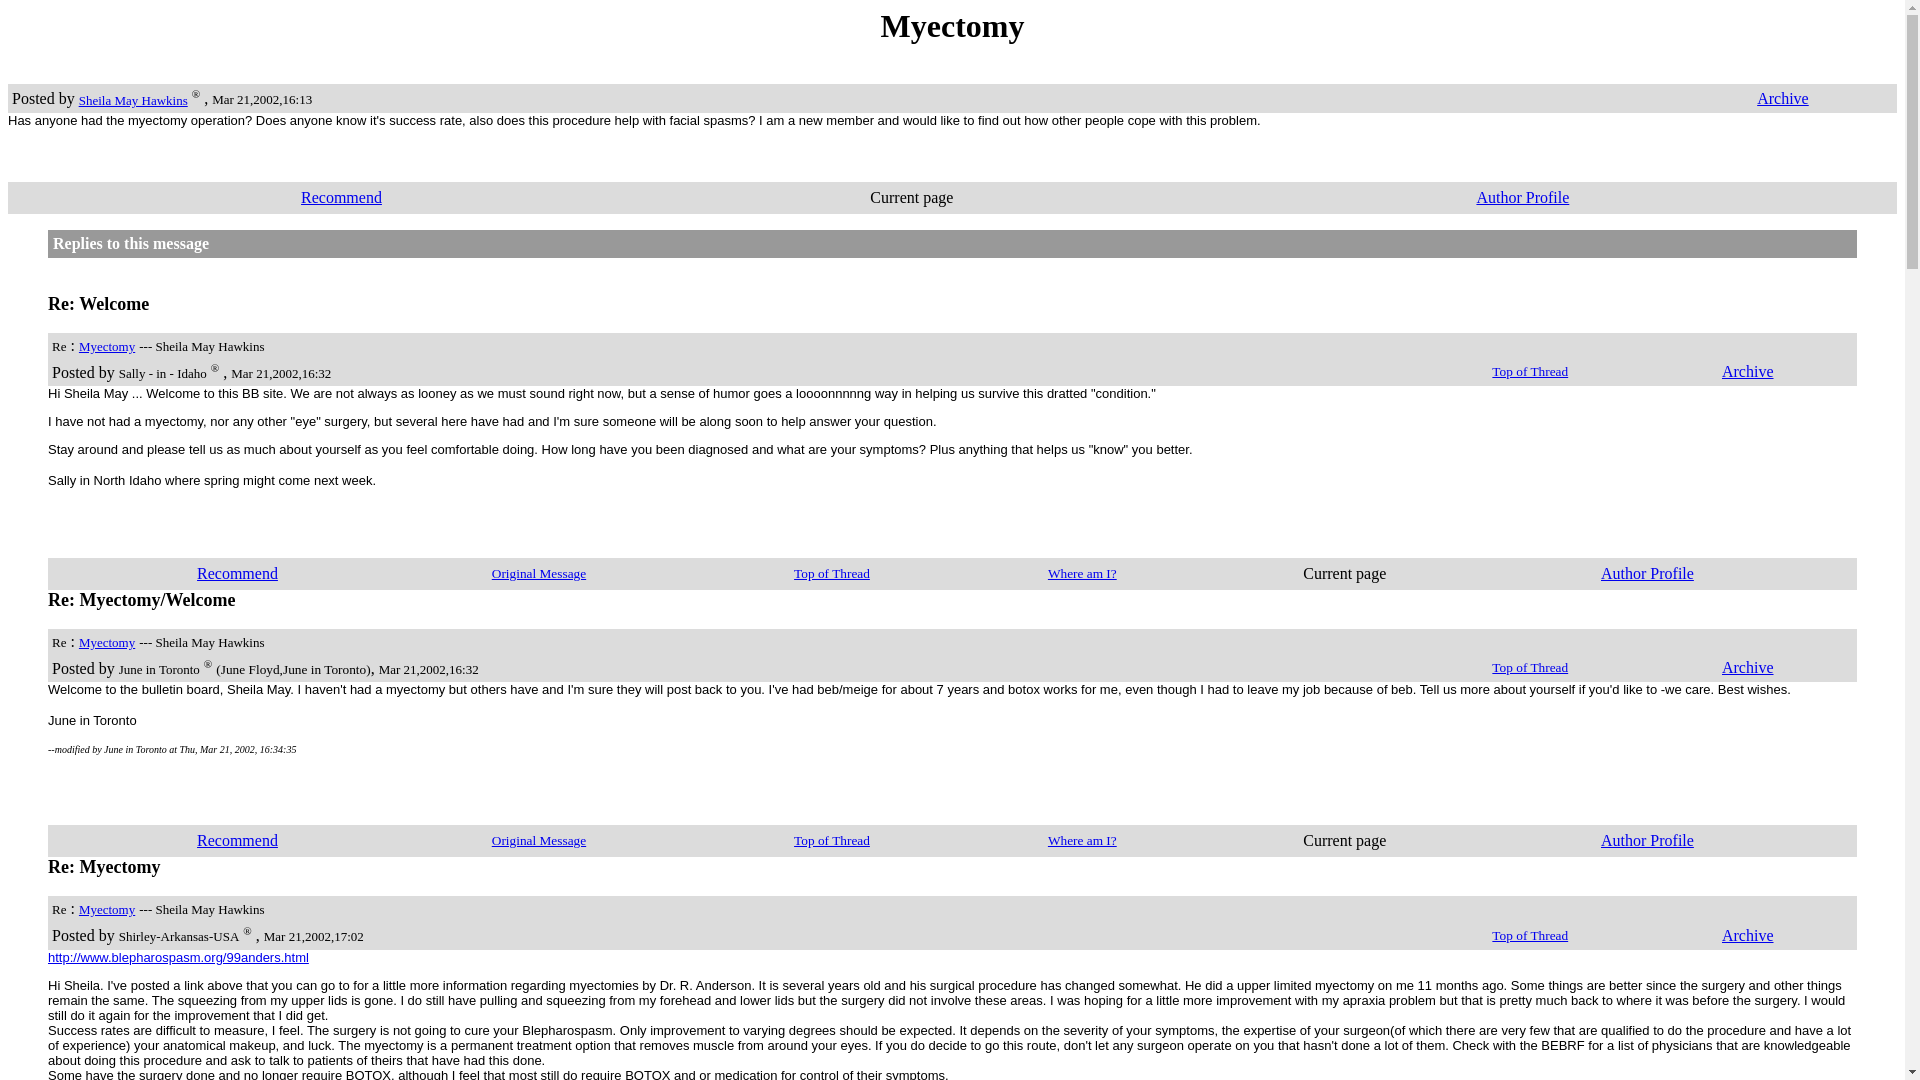  I want to click on Archive, so click(1782, 98).